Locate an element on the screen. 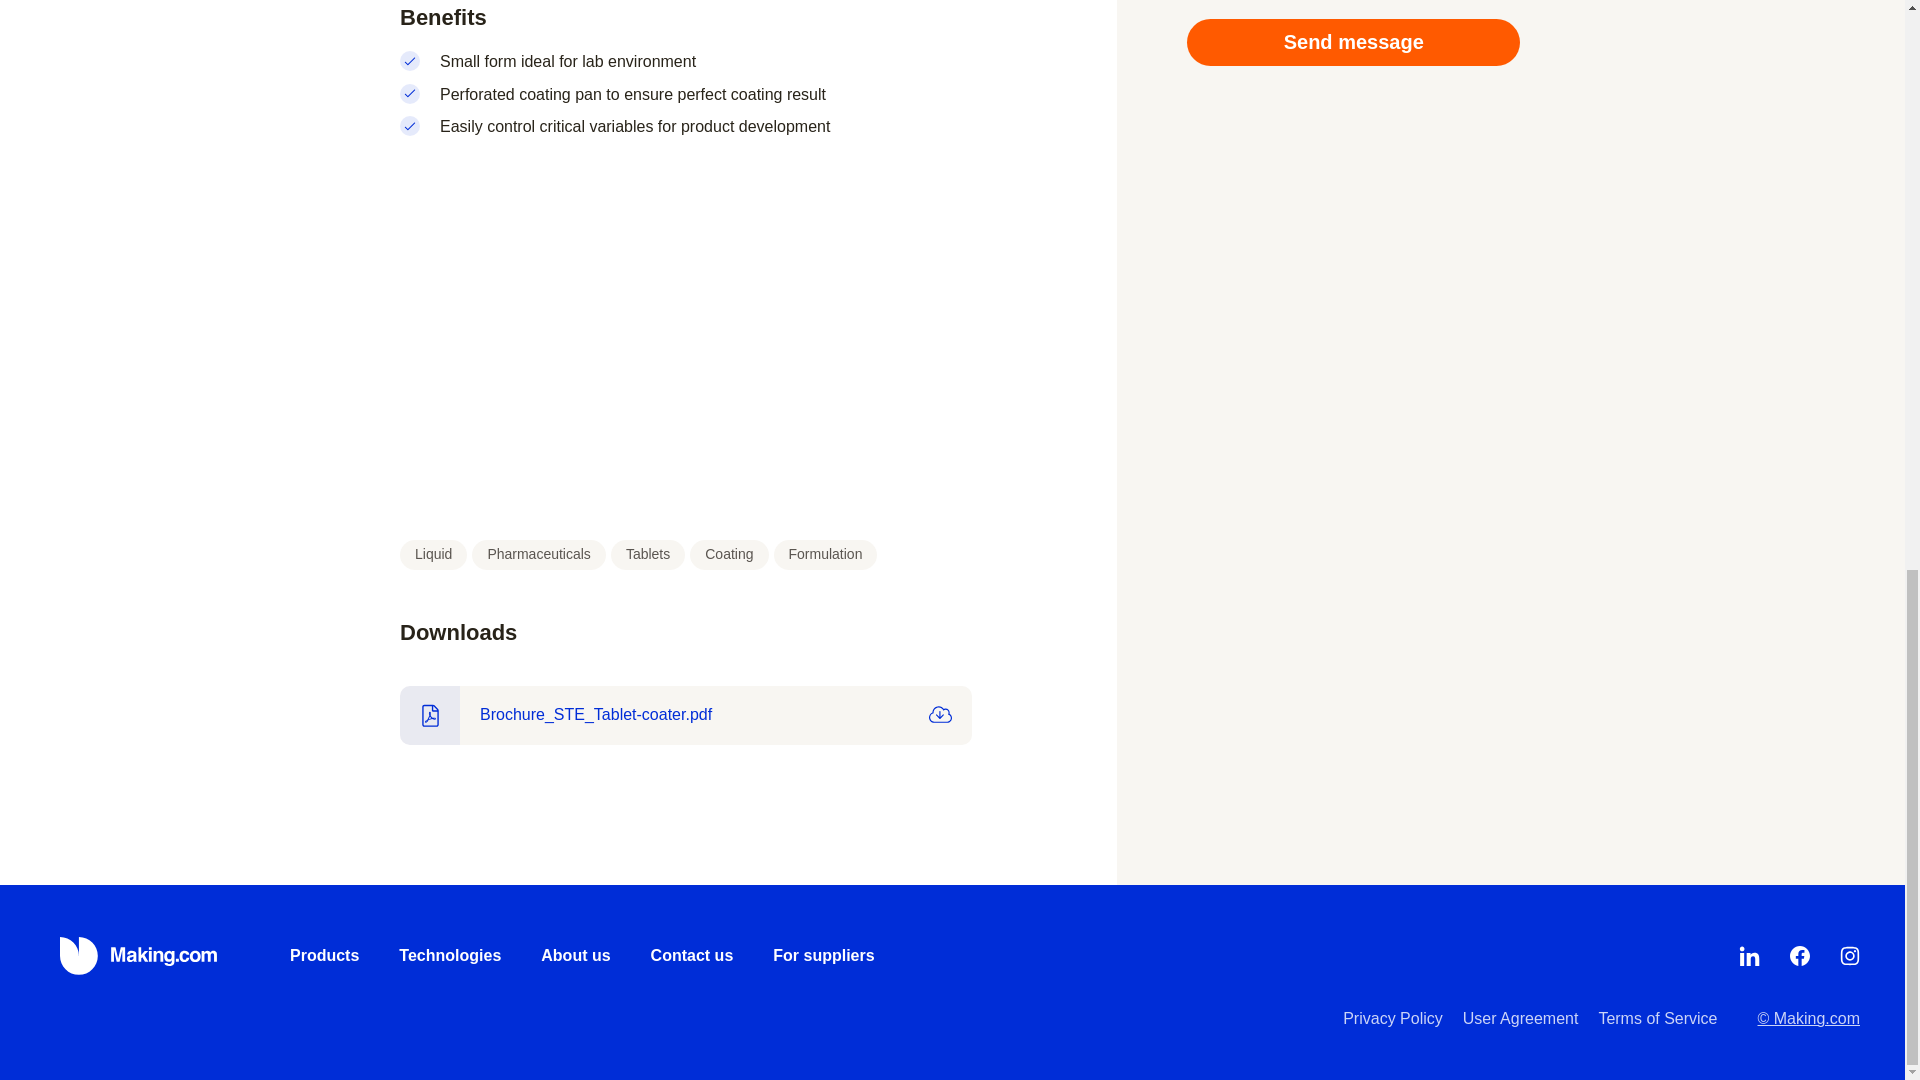  Technologies is located at coordinates (450, 956).